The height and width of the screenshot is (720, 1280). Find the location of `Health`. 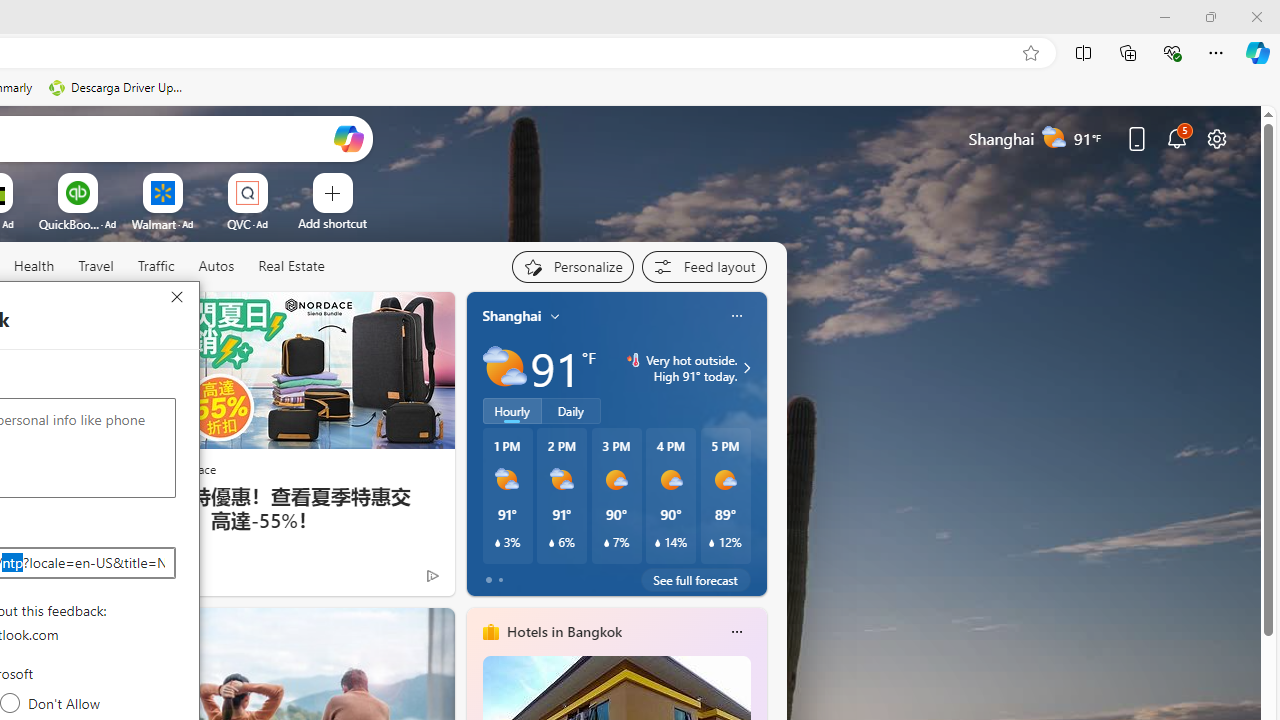

Health is located at coordinates (34, 267).